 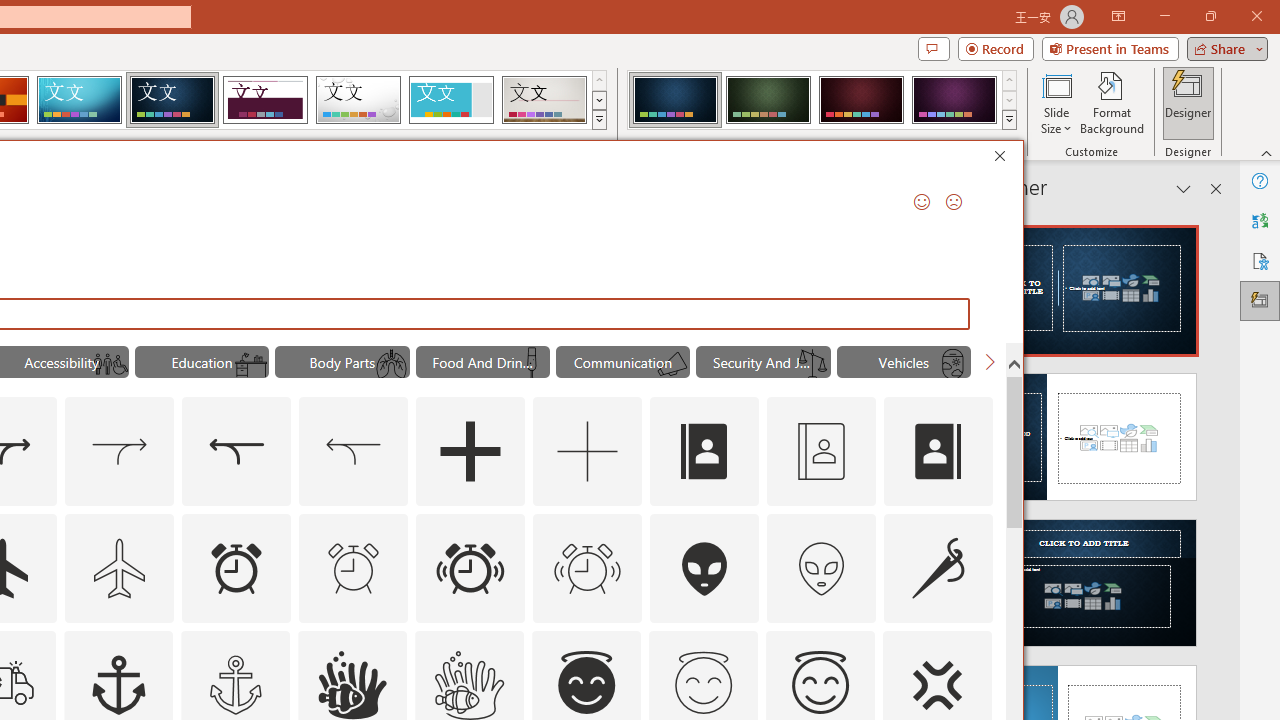 I want to click on Thumbnail, so click(x=977, y=645).